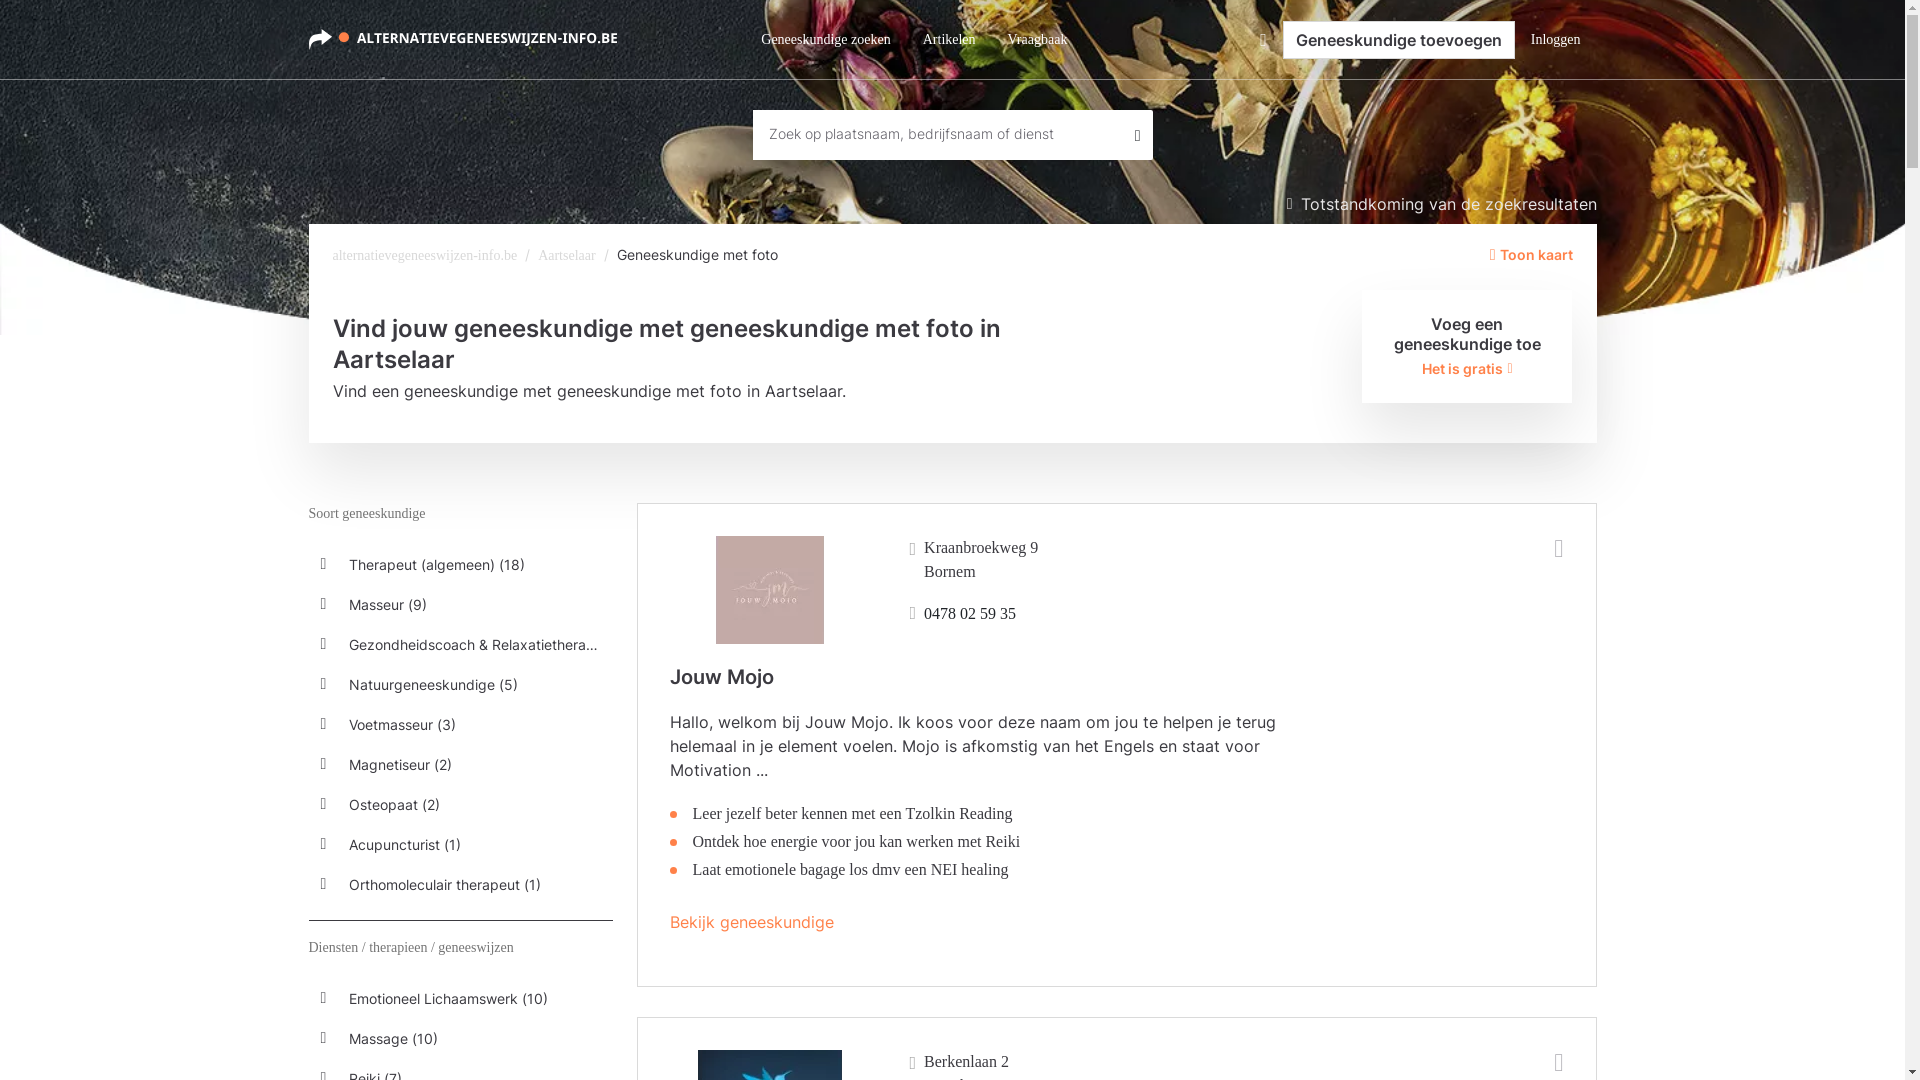 The width and height of the screenshot is (1920, 1080). I want to click on 0478 02 59 35, so click(964, 614).